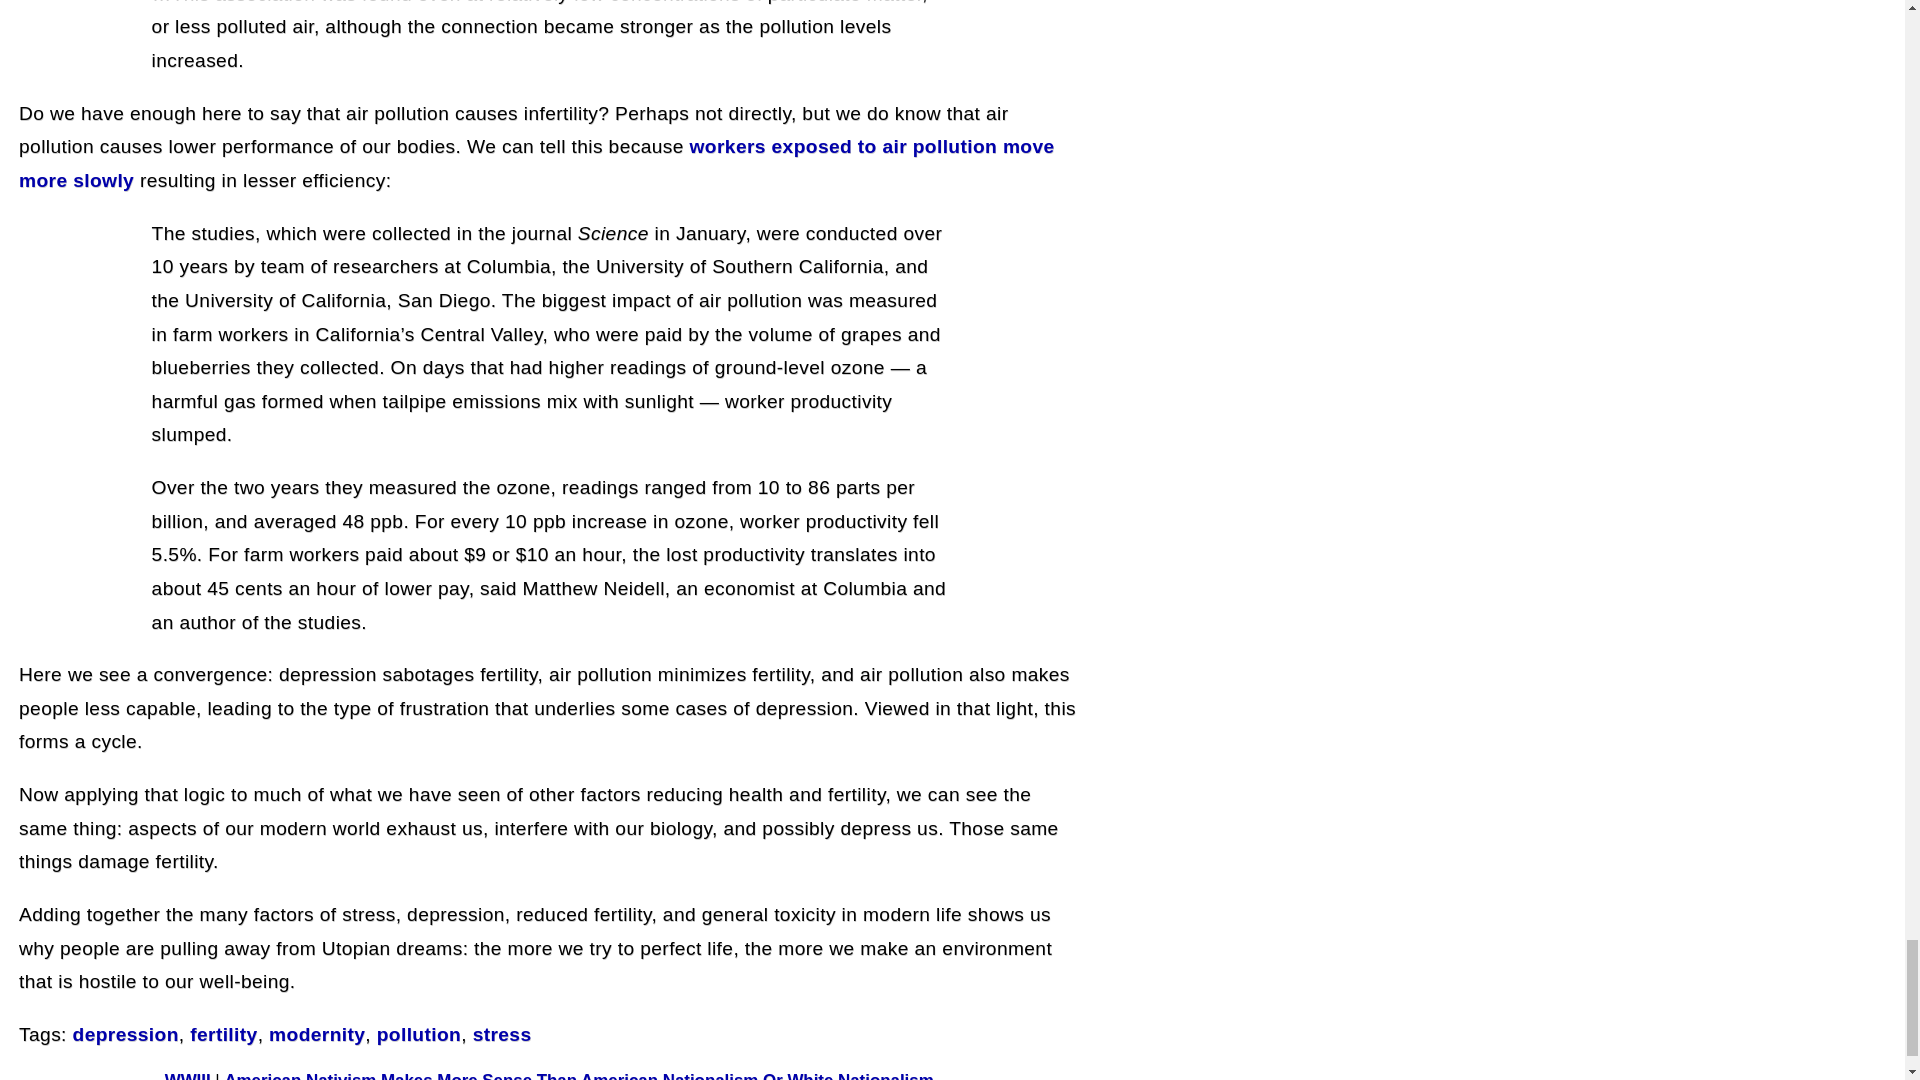  Describe the element at coordinates (188, 1076) in the screenshot. I see `WWIII` at that location.